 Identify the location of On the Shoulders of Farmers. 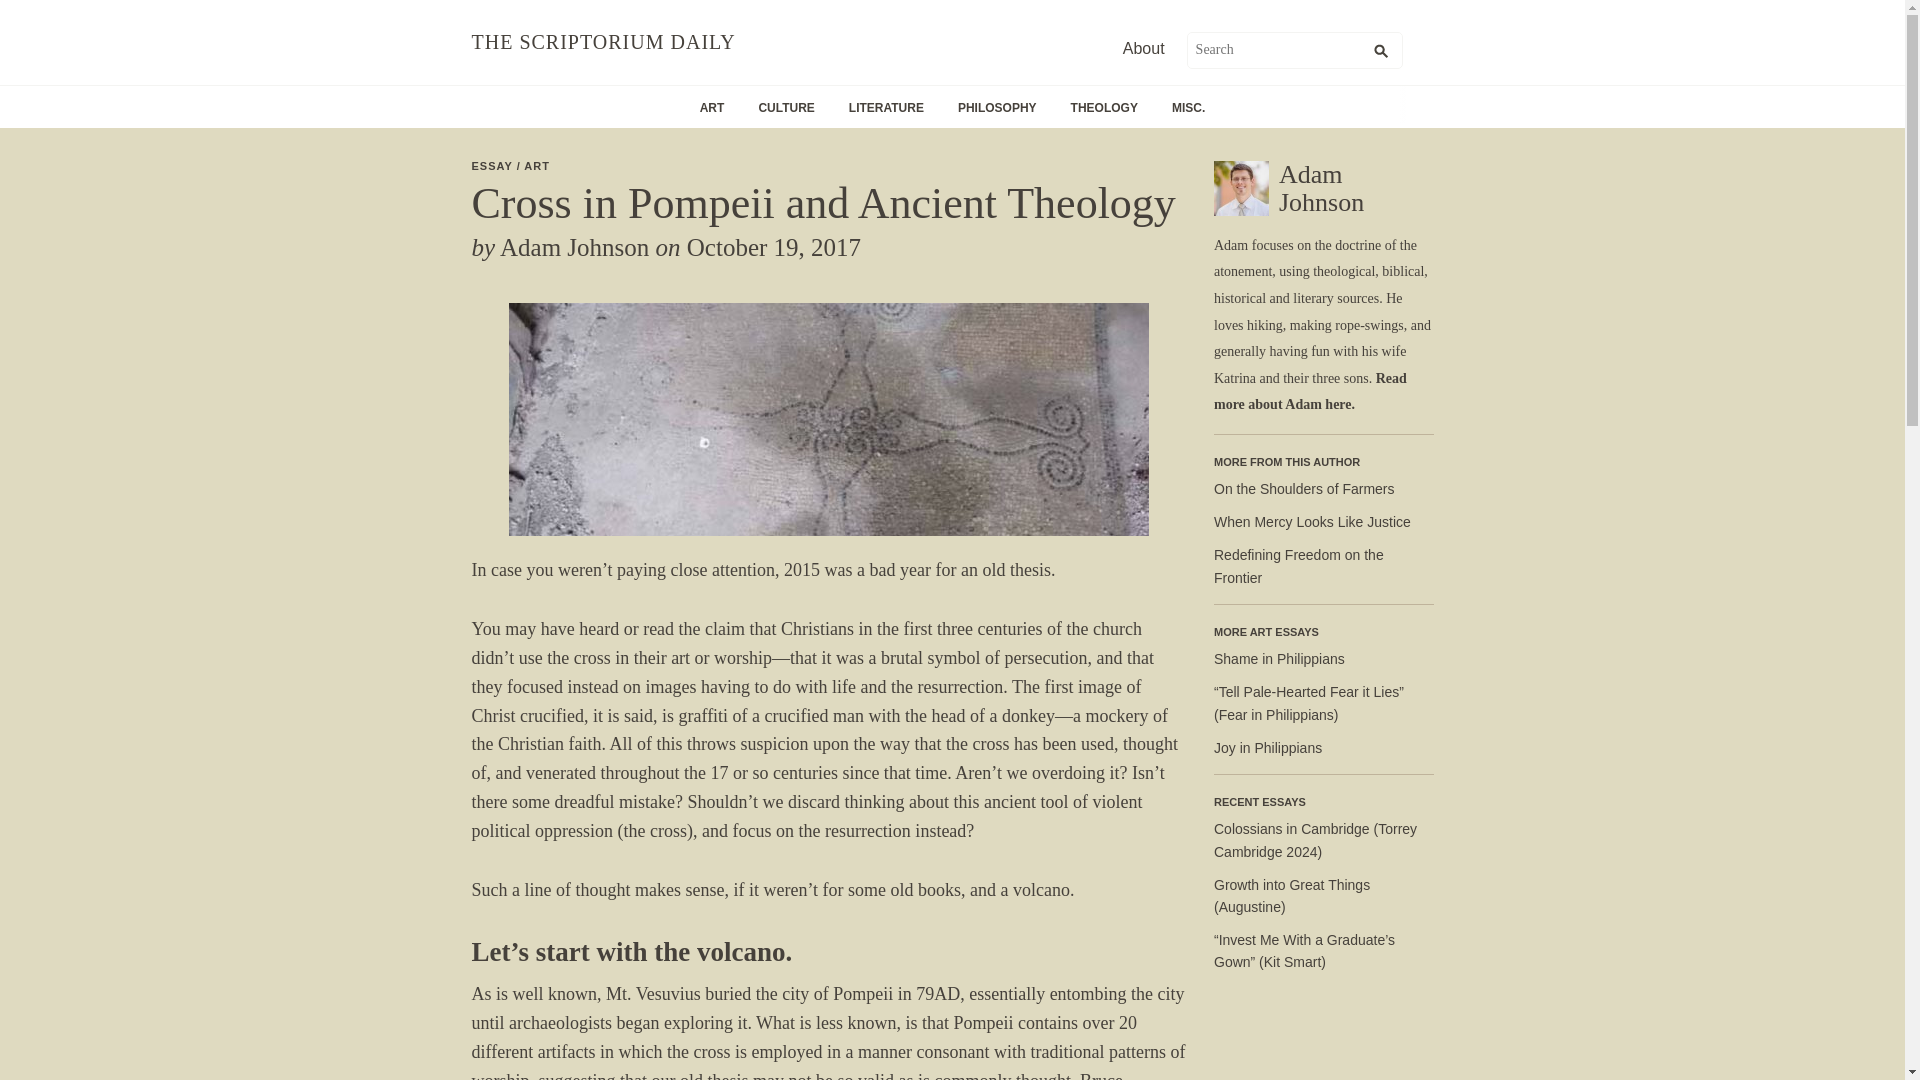
(1304, 488).